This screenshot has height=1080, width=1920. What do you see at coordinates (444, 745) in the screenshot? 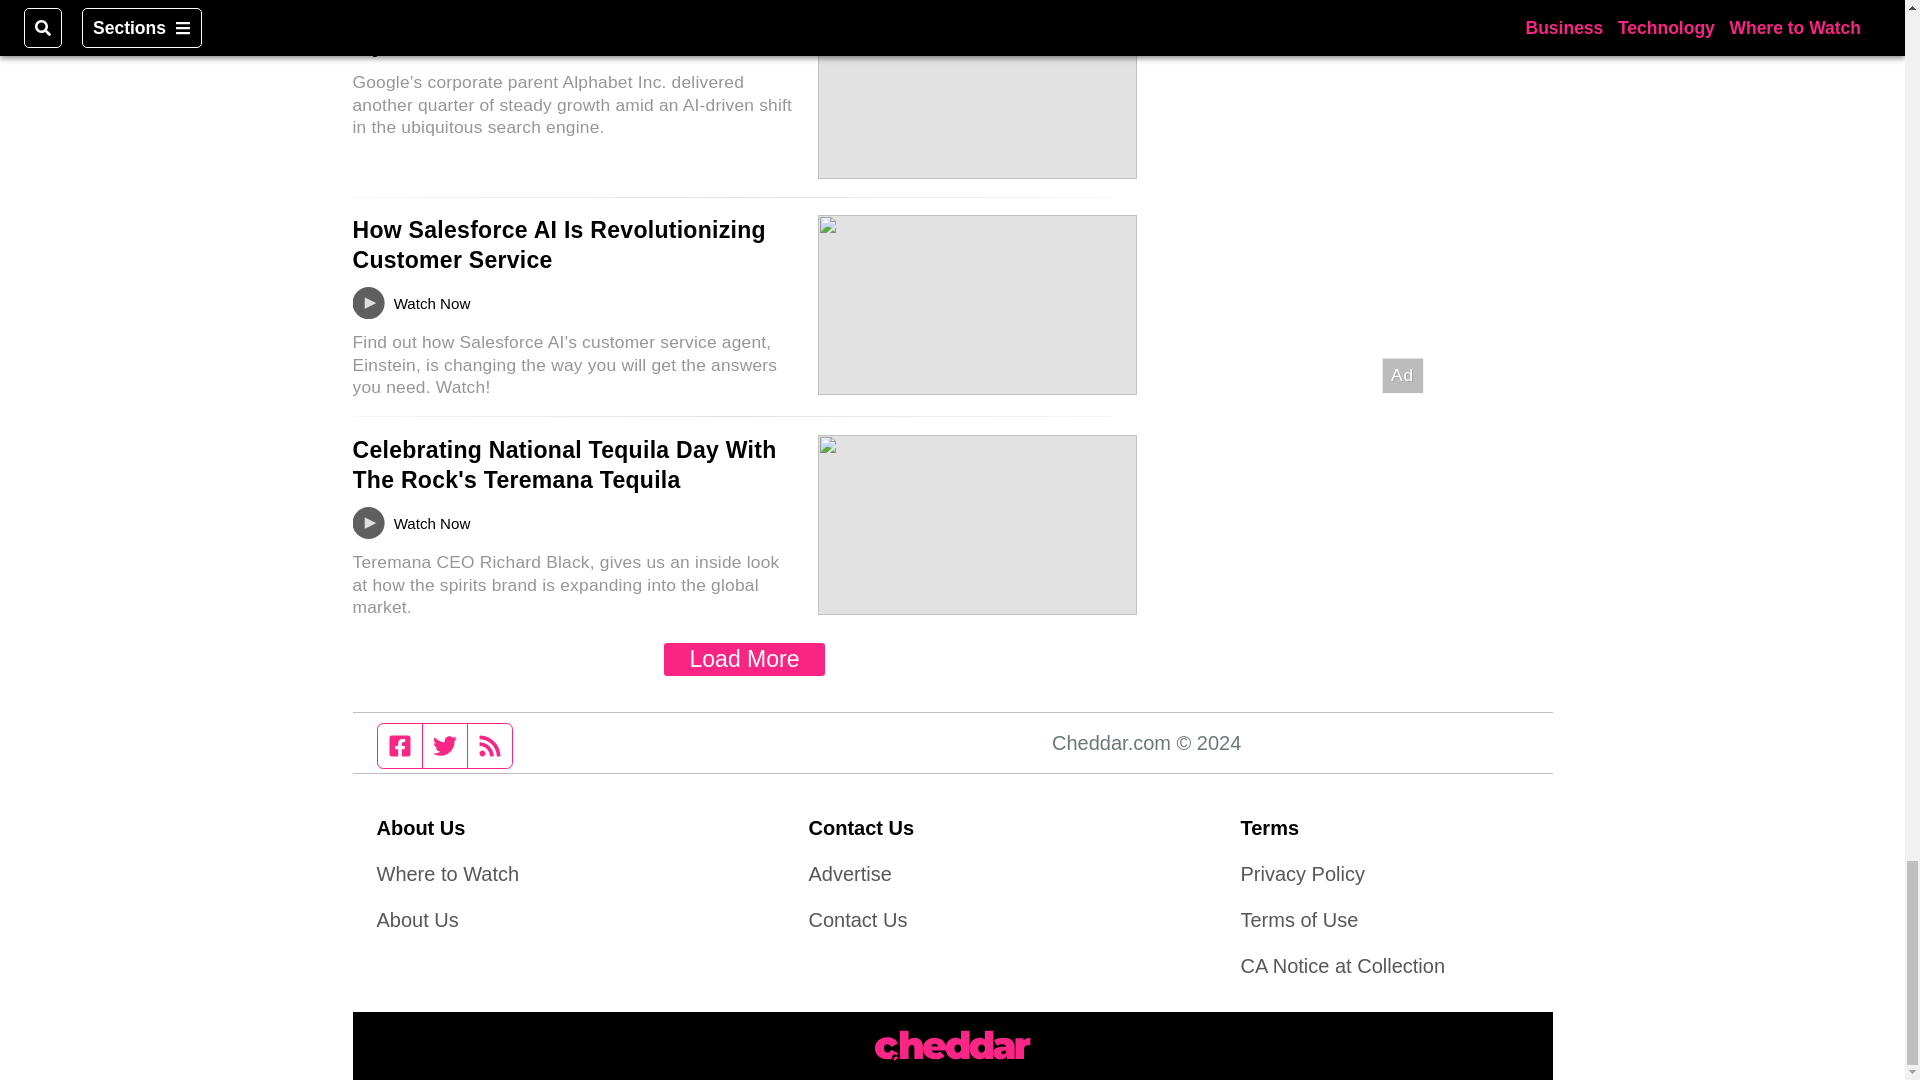
I see `Twitter feed` at bounding box center [444, 745].